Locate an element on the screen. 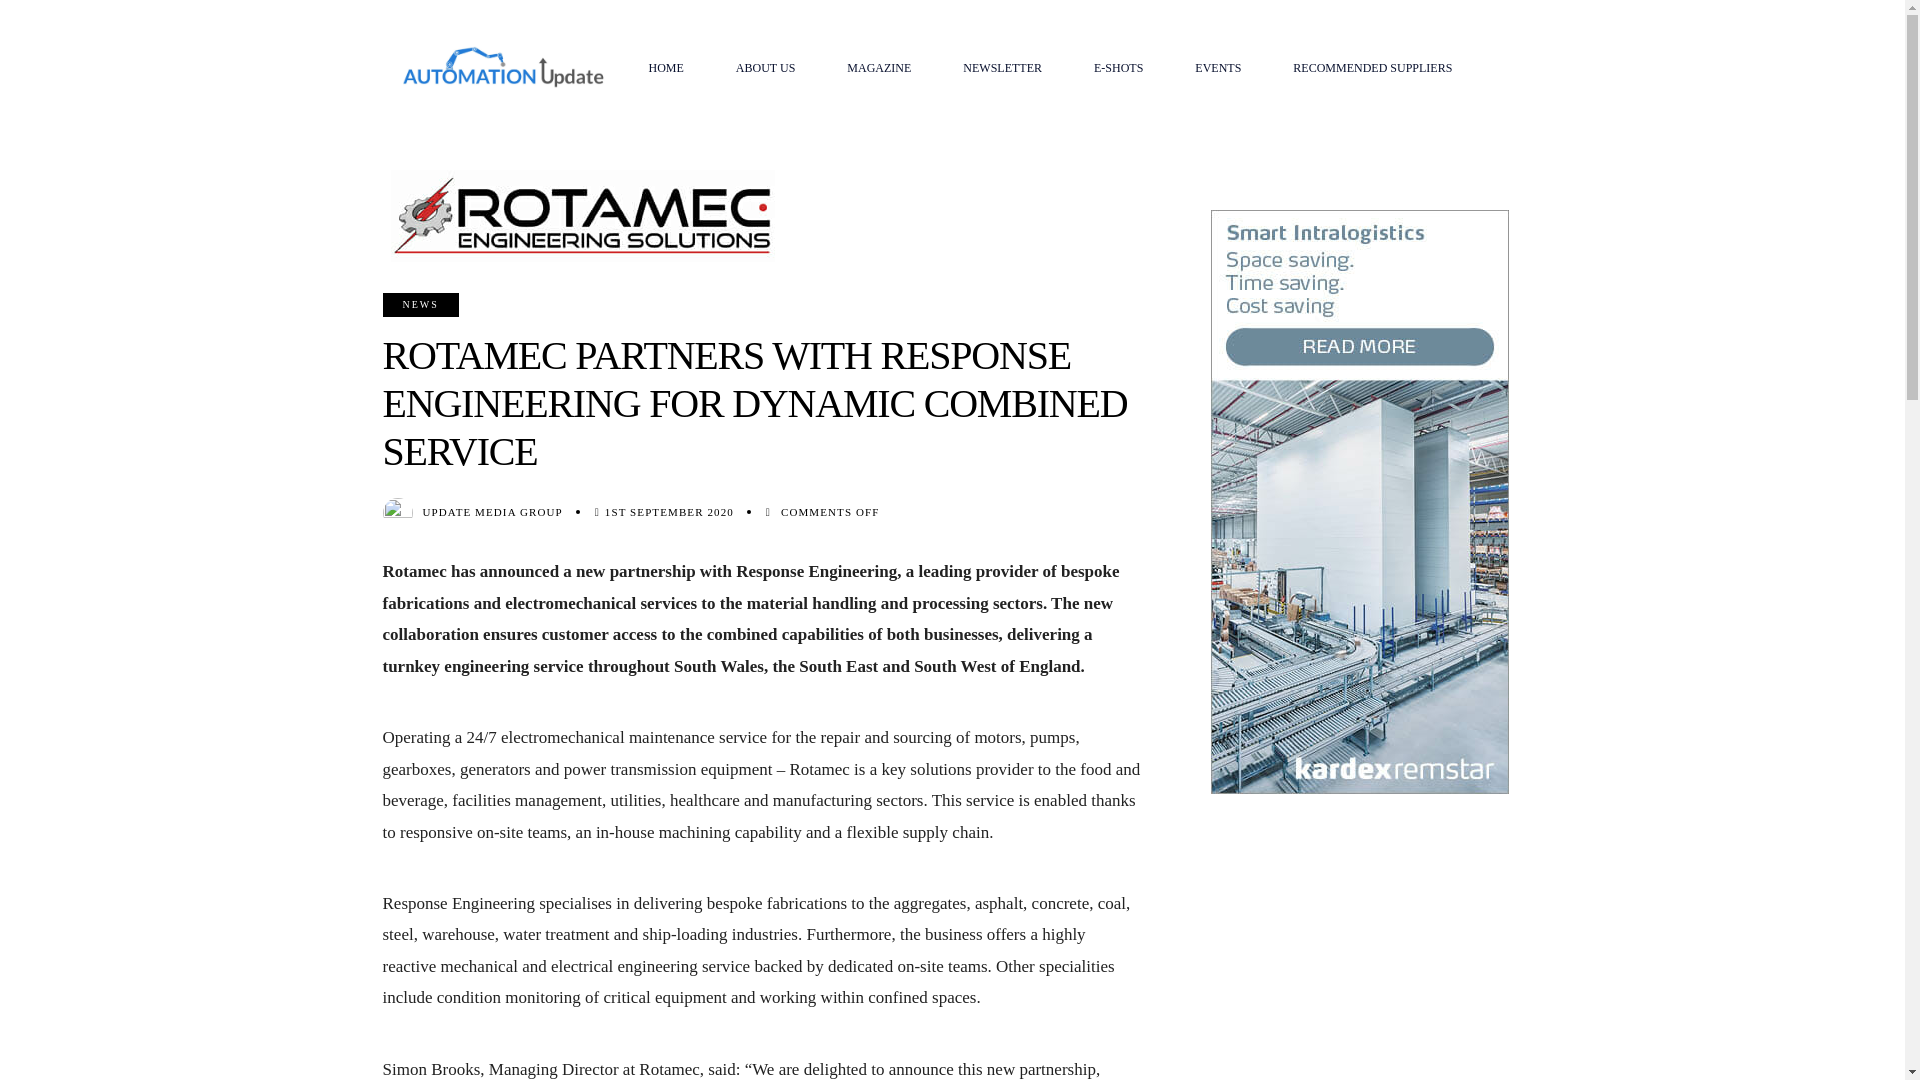 This screenshot has width=1920, height=1080. E-SHOTS is located at coordinates (1118, 68).